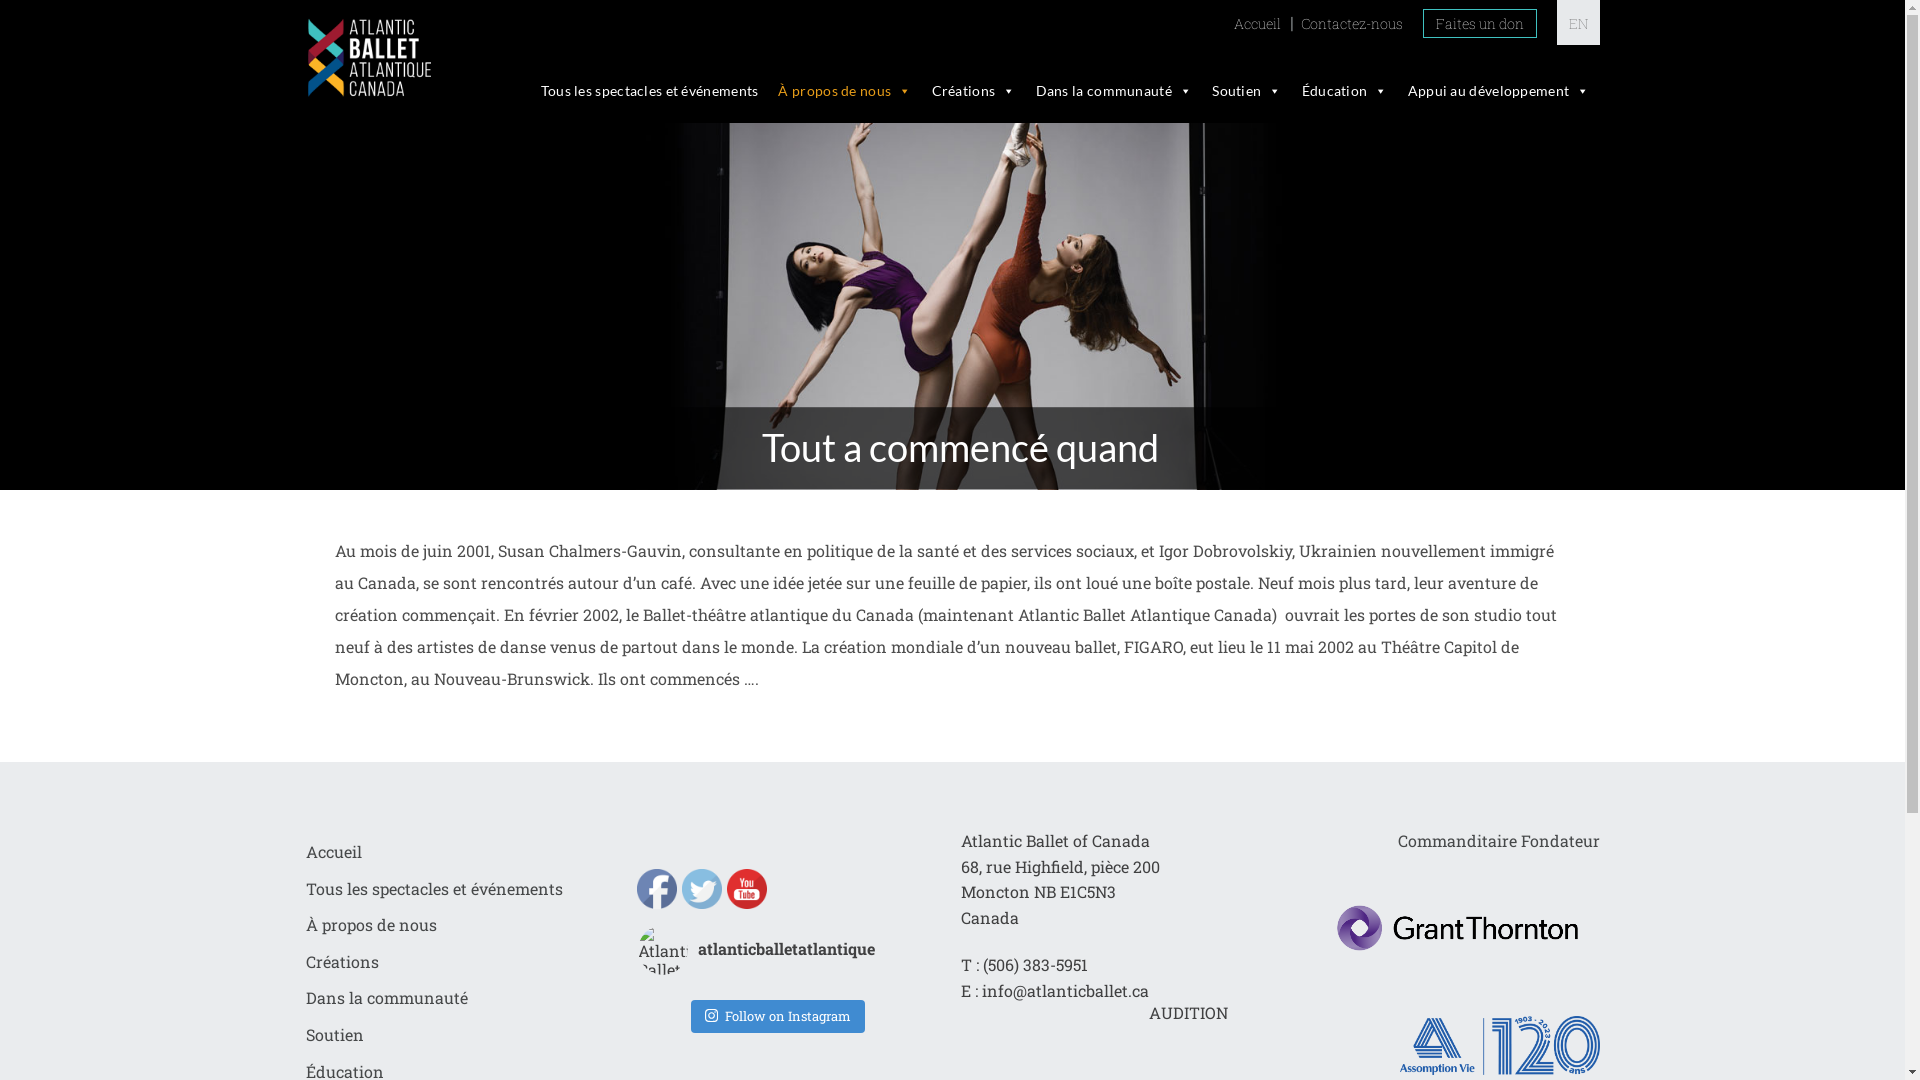  Describe the element at coordinates (1246, 91) in the screenshot. I see `Soutien` at that location.